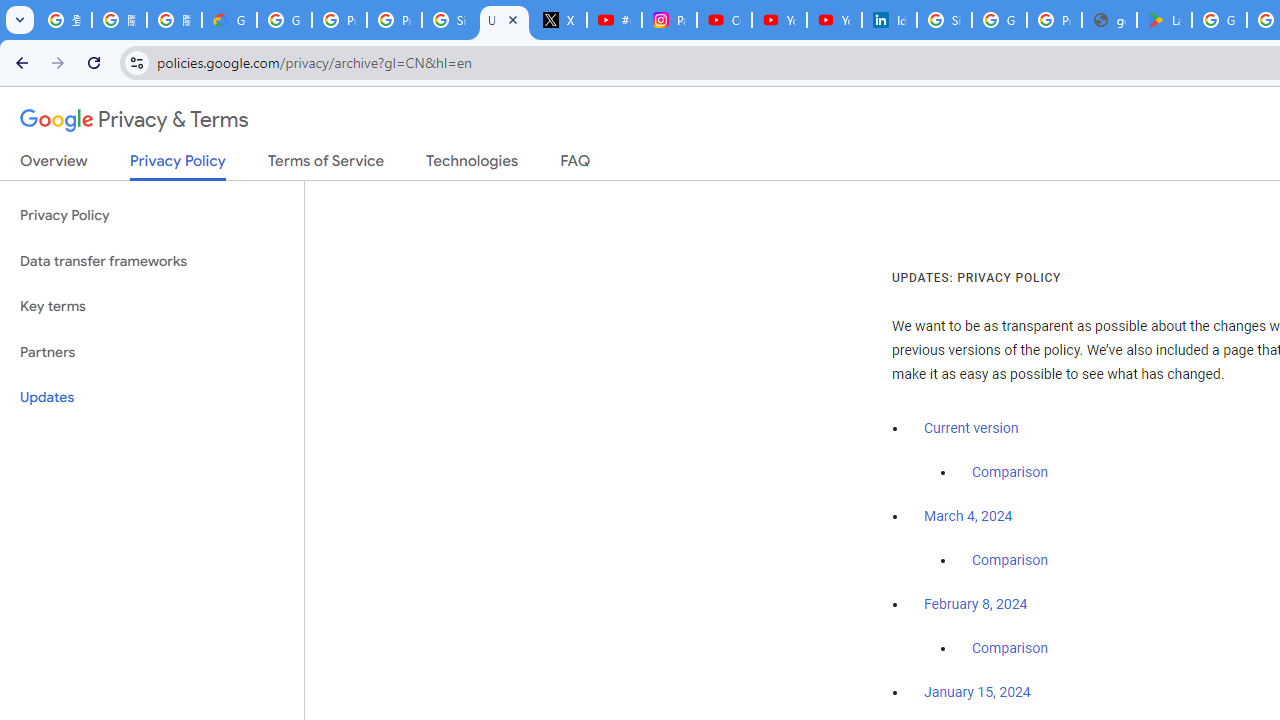  I want to click on Comparison, so click(1010, 649).